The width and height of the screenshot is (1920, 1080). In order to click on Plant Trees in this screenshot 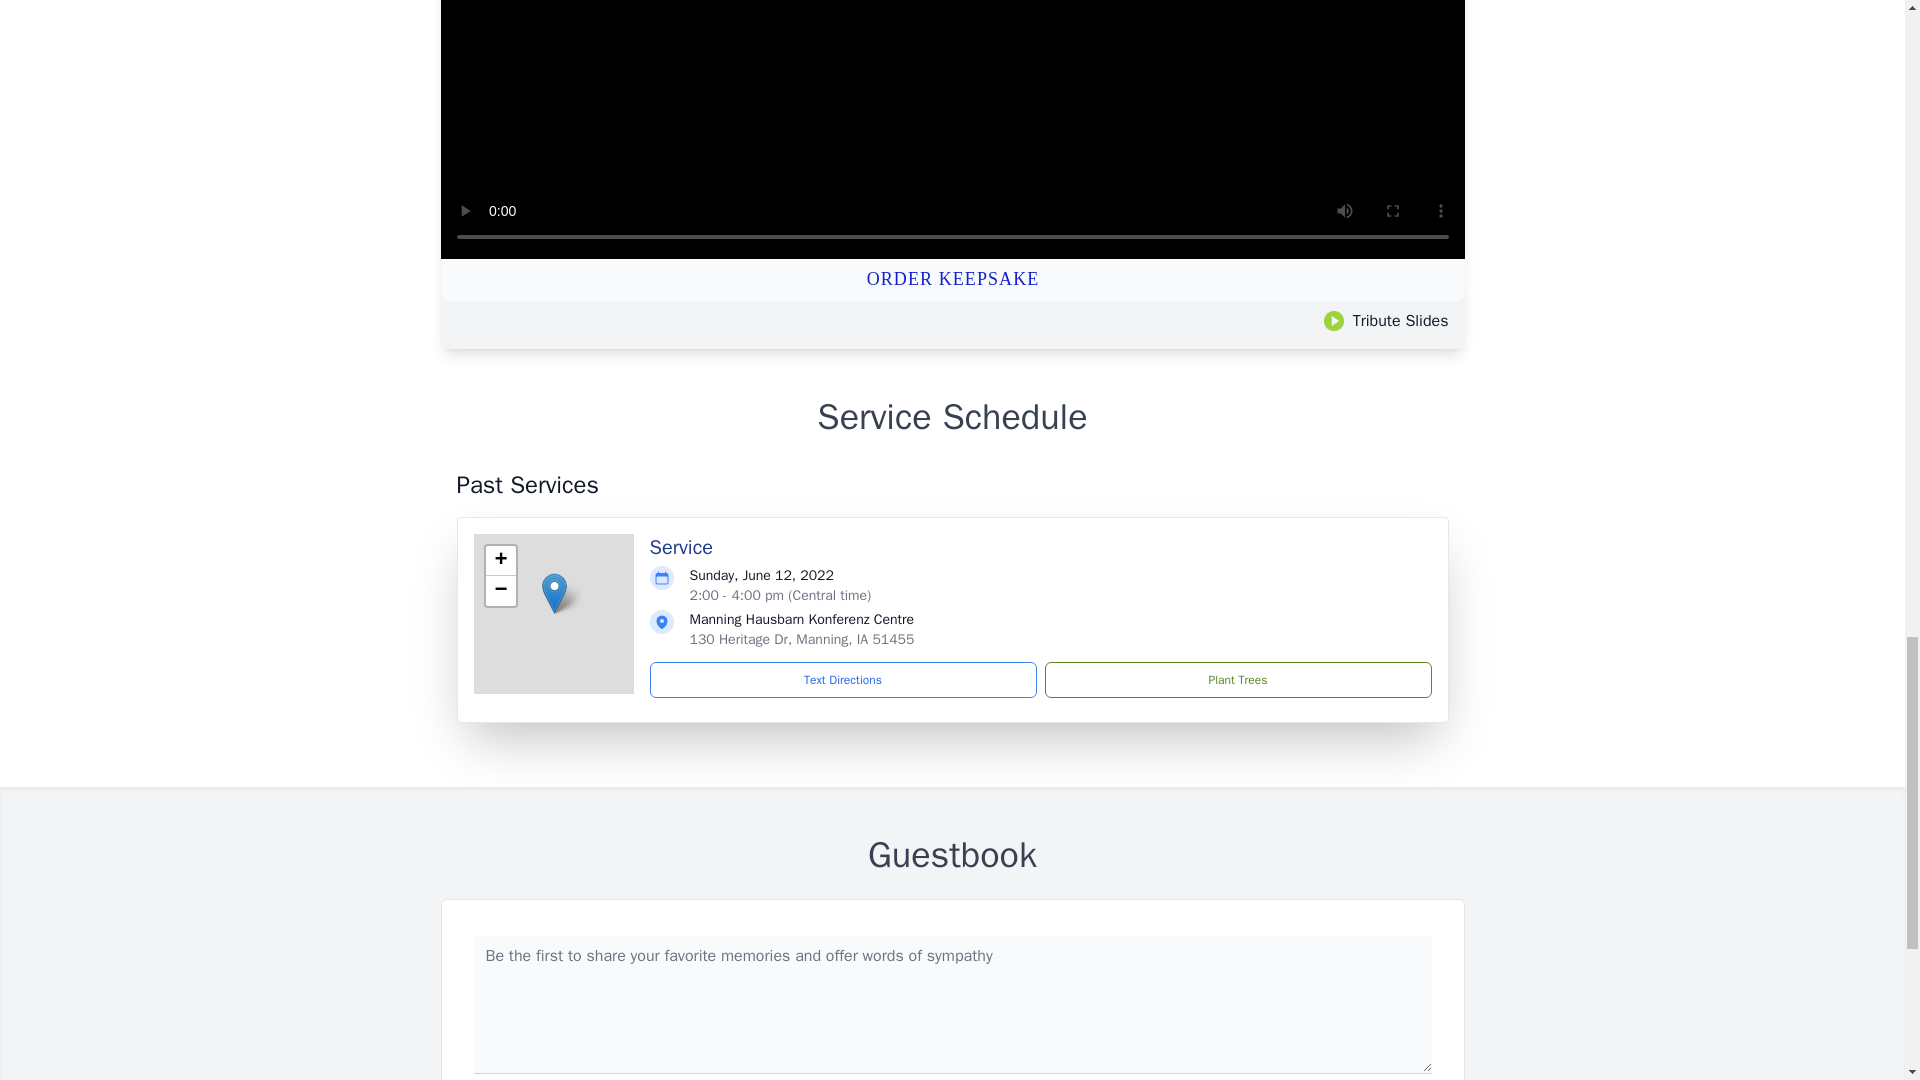, I will do `click(1237, 680)`.